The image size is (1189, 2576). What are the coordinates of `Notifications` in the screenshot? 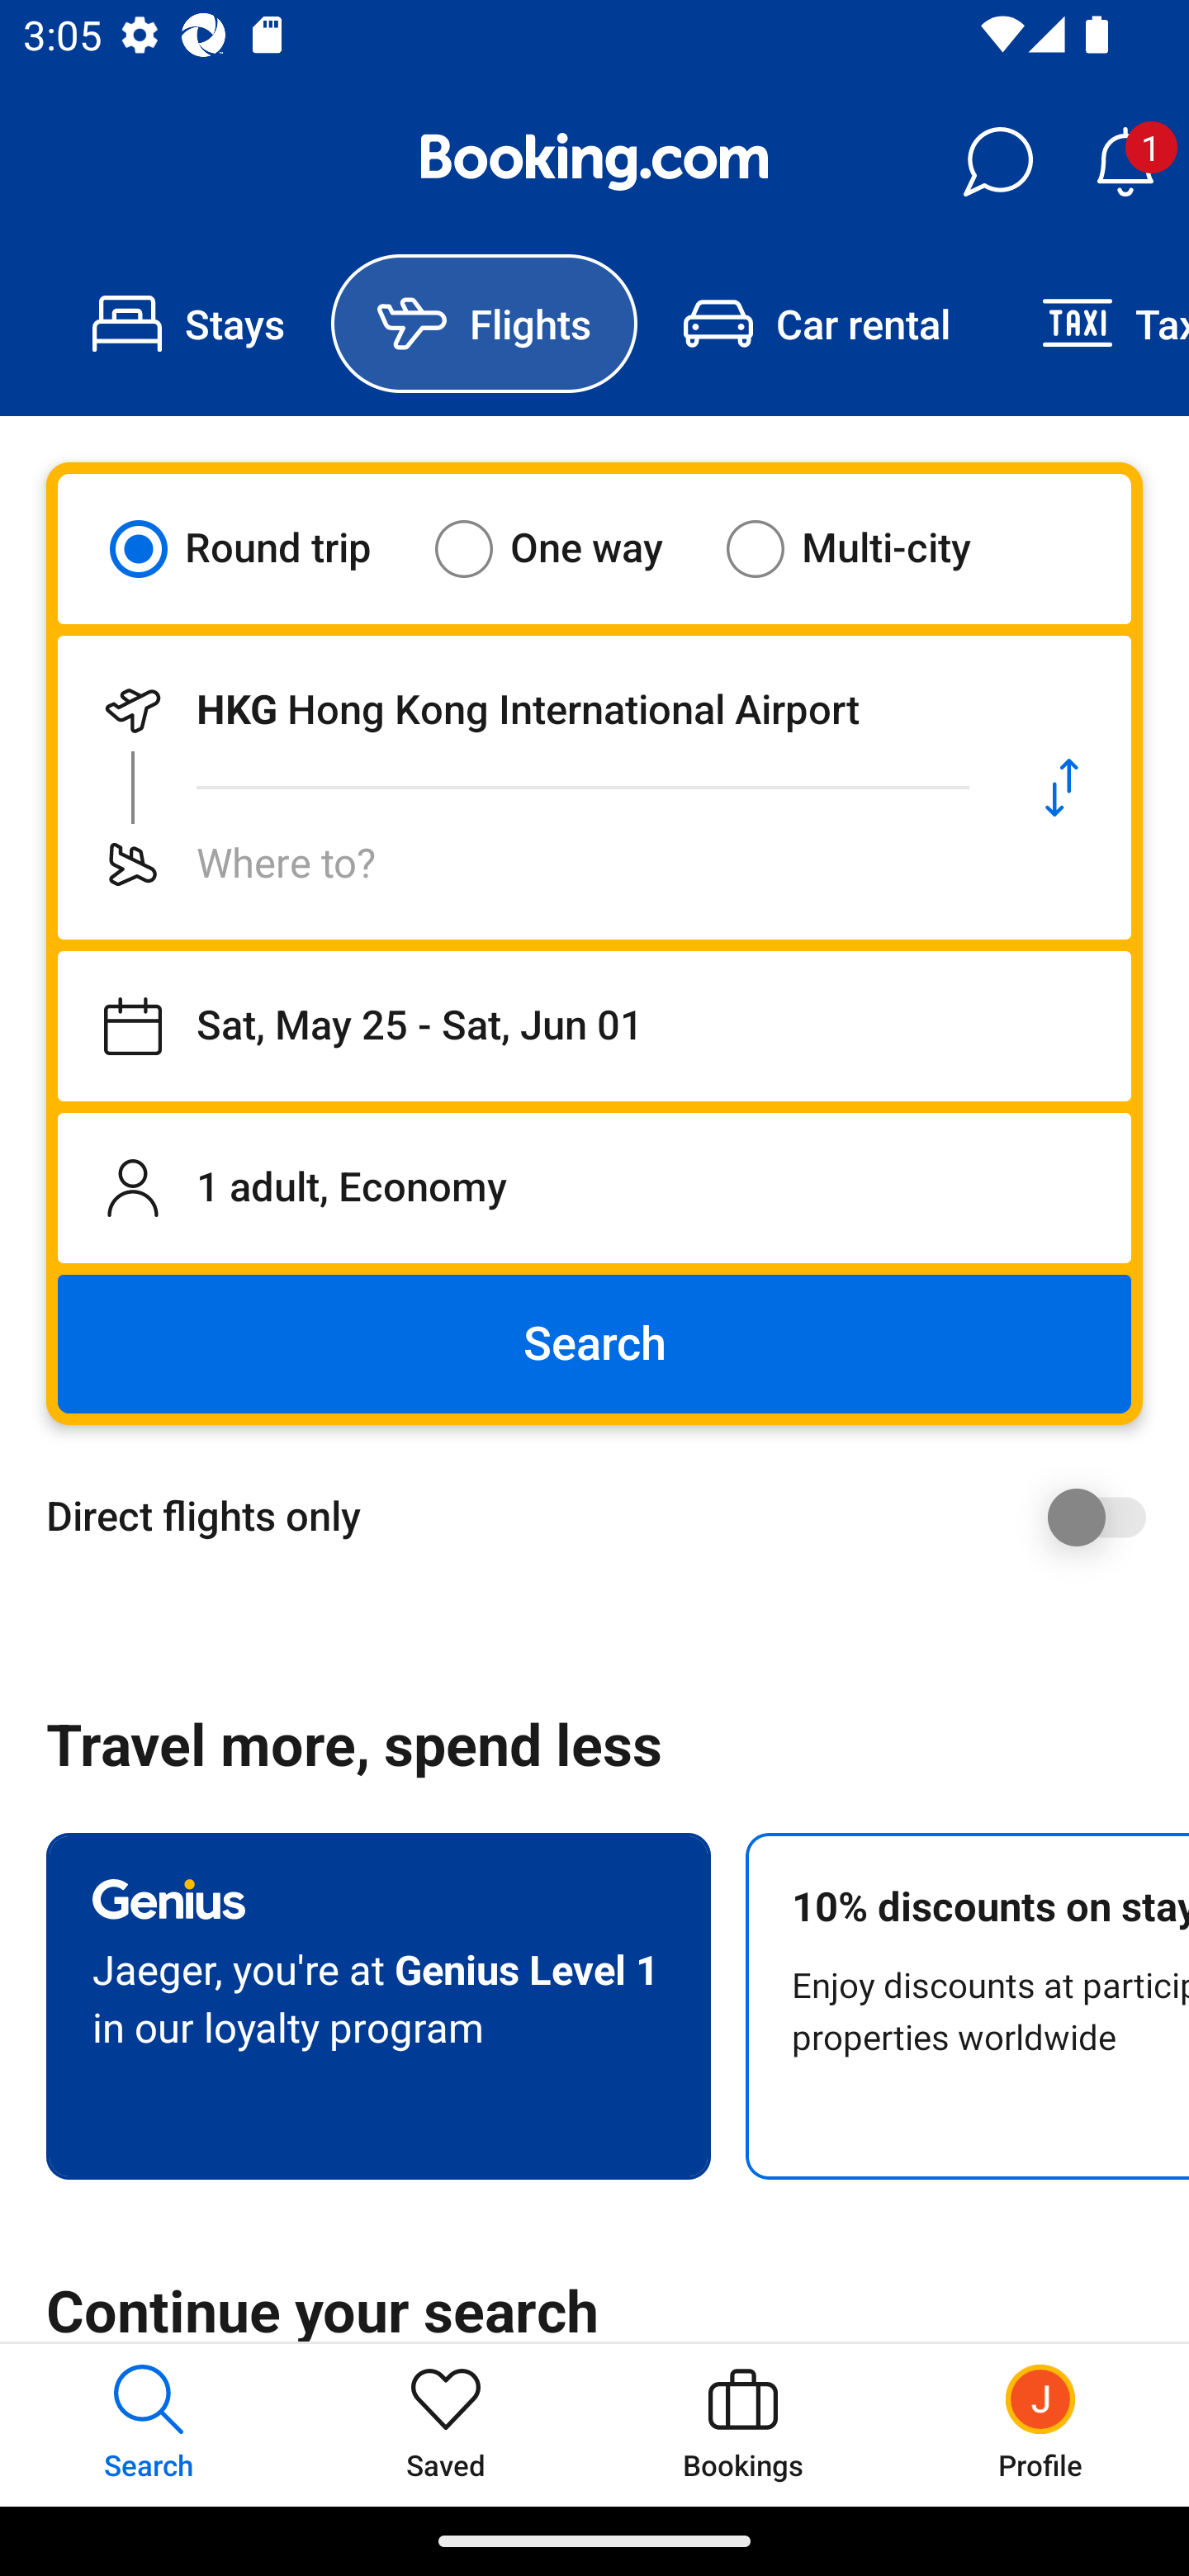 It's located at (1125, 162).